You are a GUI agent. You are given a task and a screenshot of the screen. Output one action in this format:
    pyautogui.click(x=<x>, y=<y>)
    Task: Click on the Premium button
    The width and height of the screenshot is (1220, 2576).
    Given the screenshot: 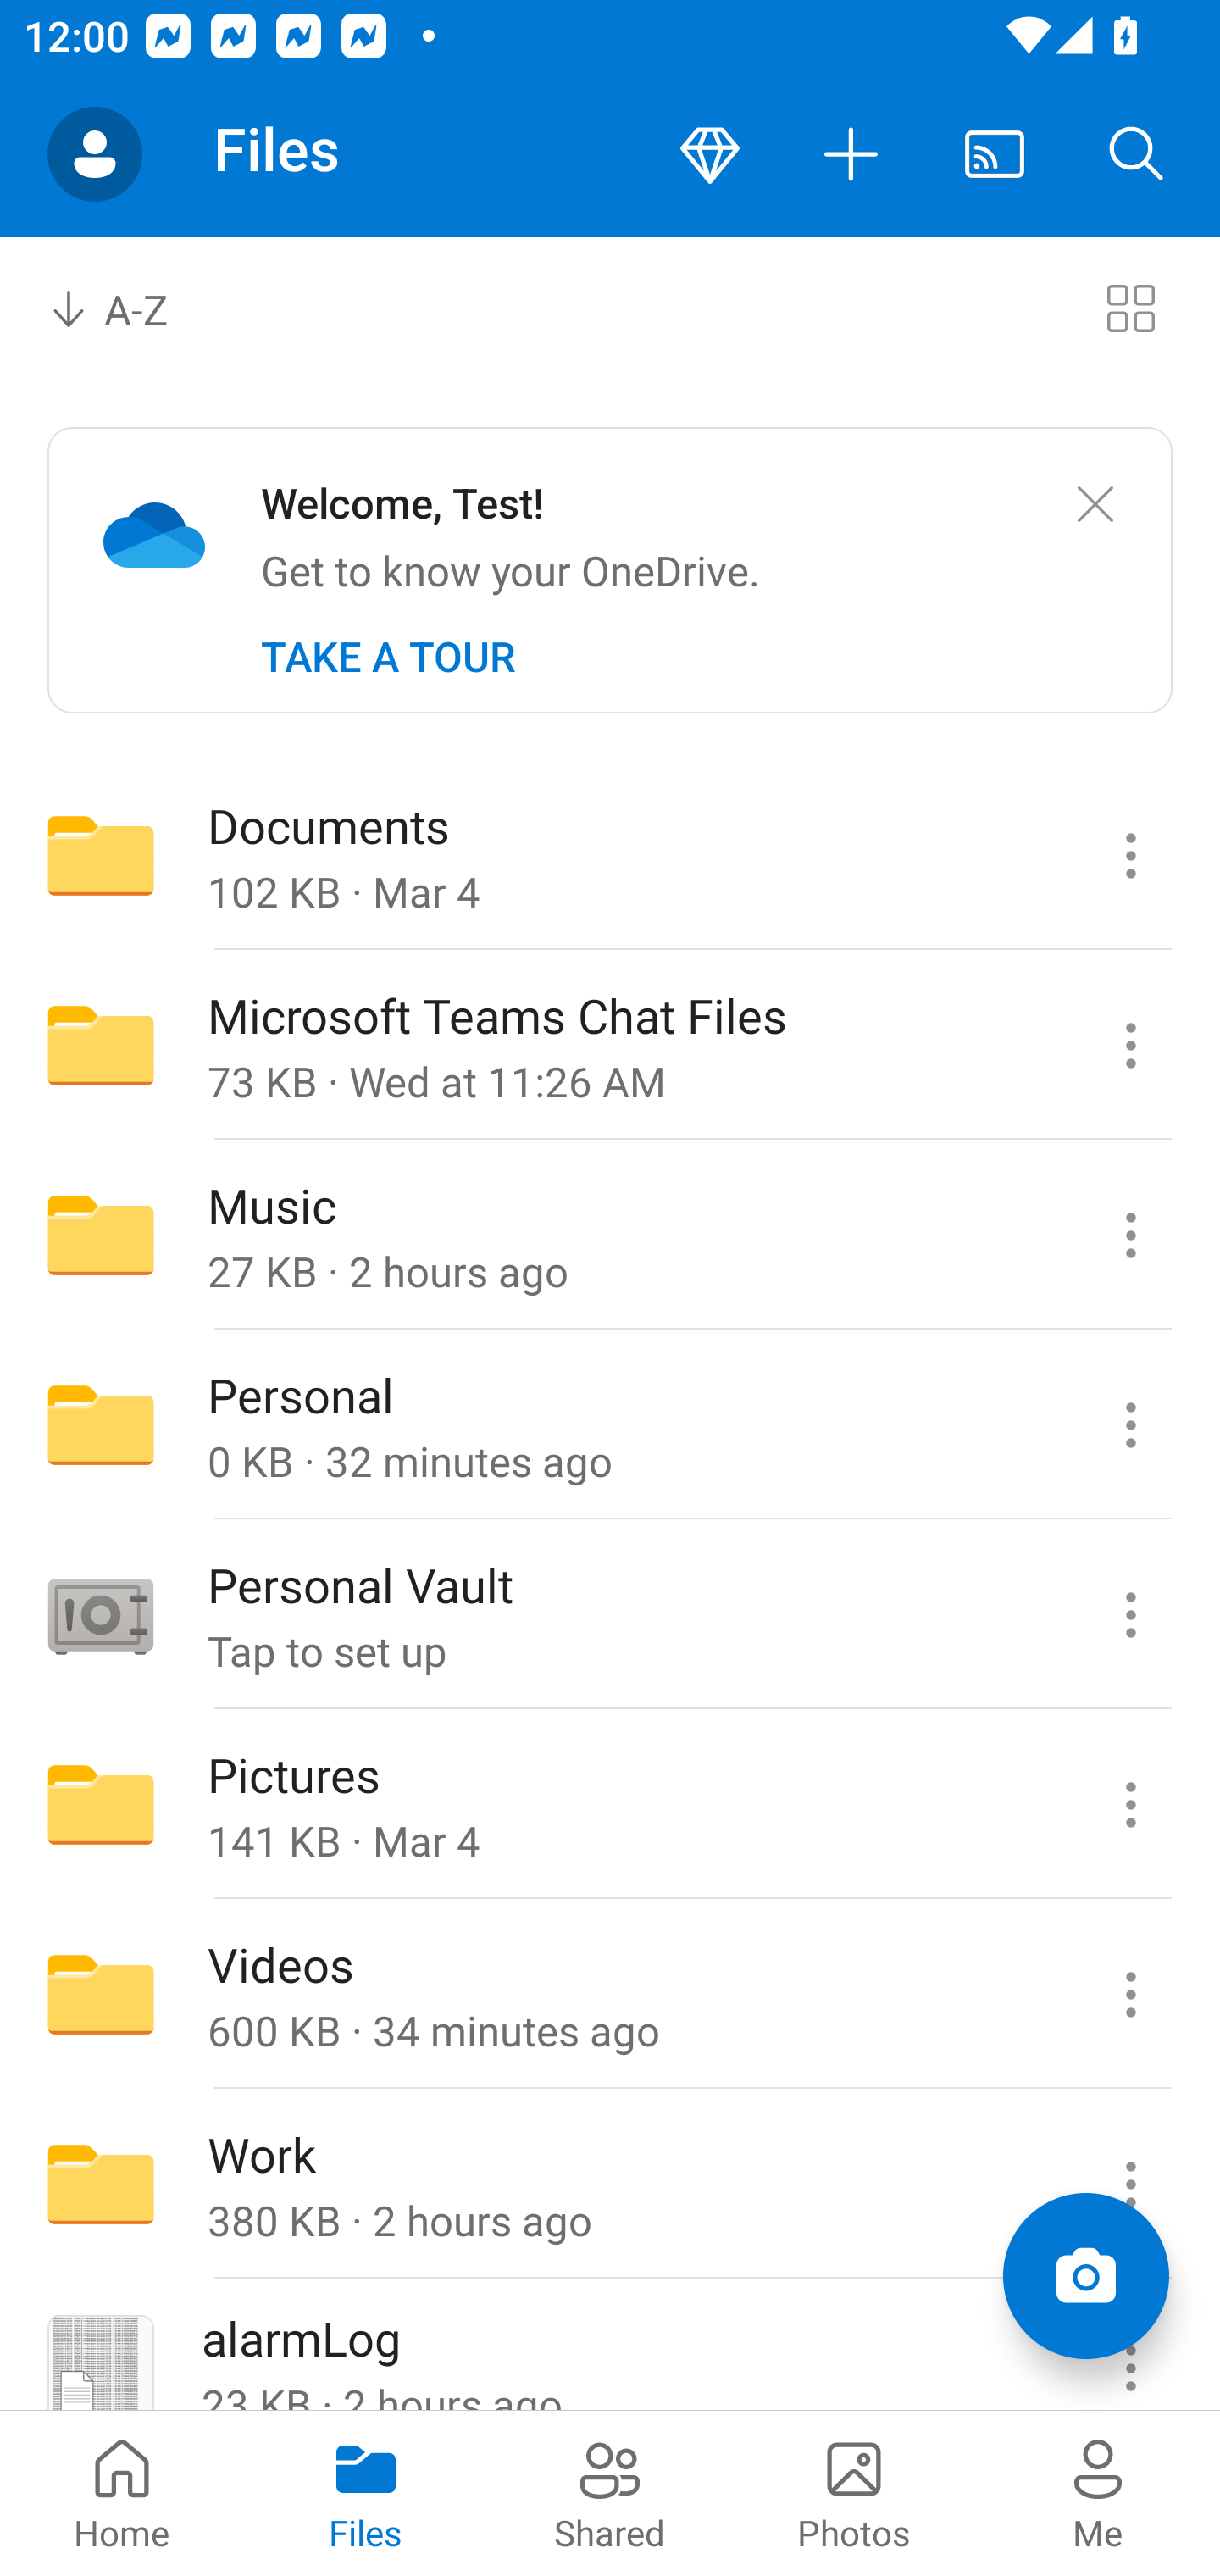 What is the action you would take?
    pyautogui.click(x=710, y=154)
    